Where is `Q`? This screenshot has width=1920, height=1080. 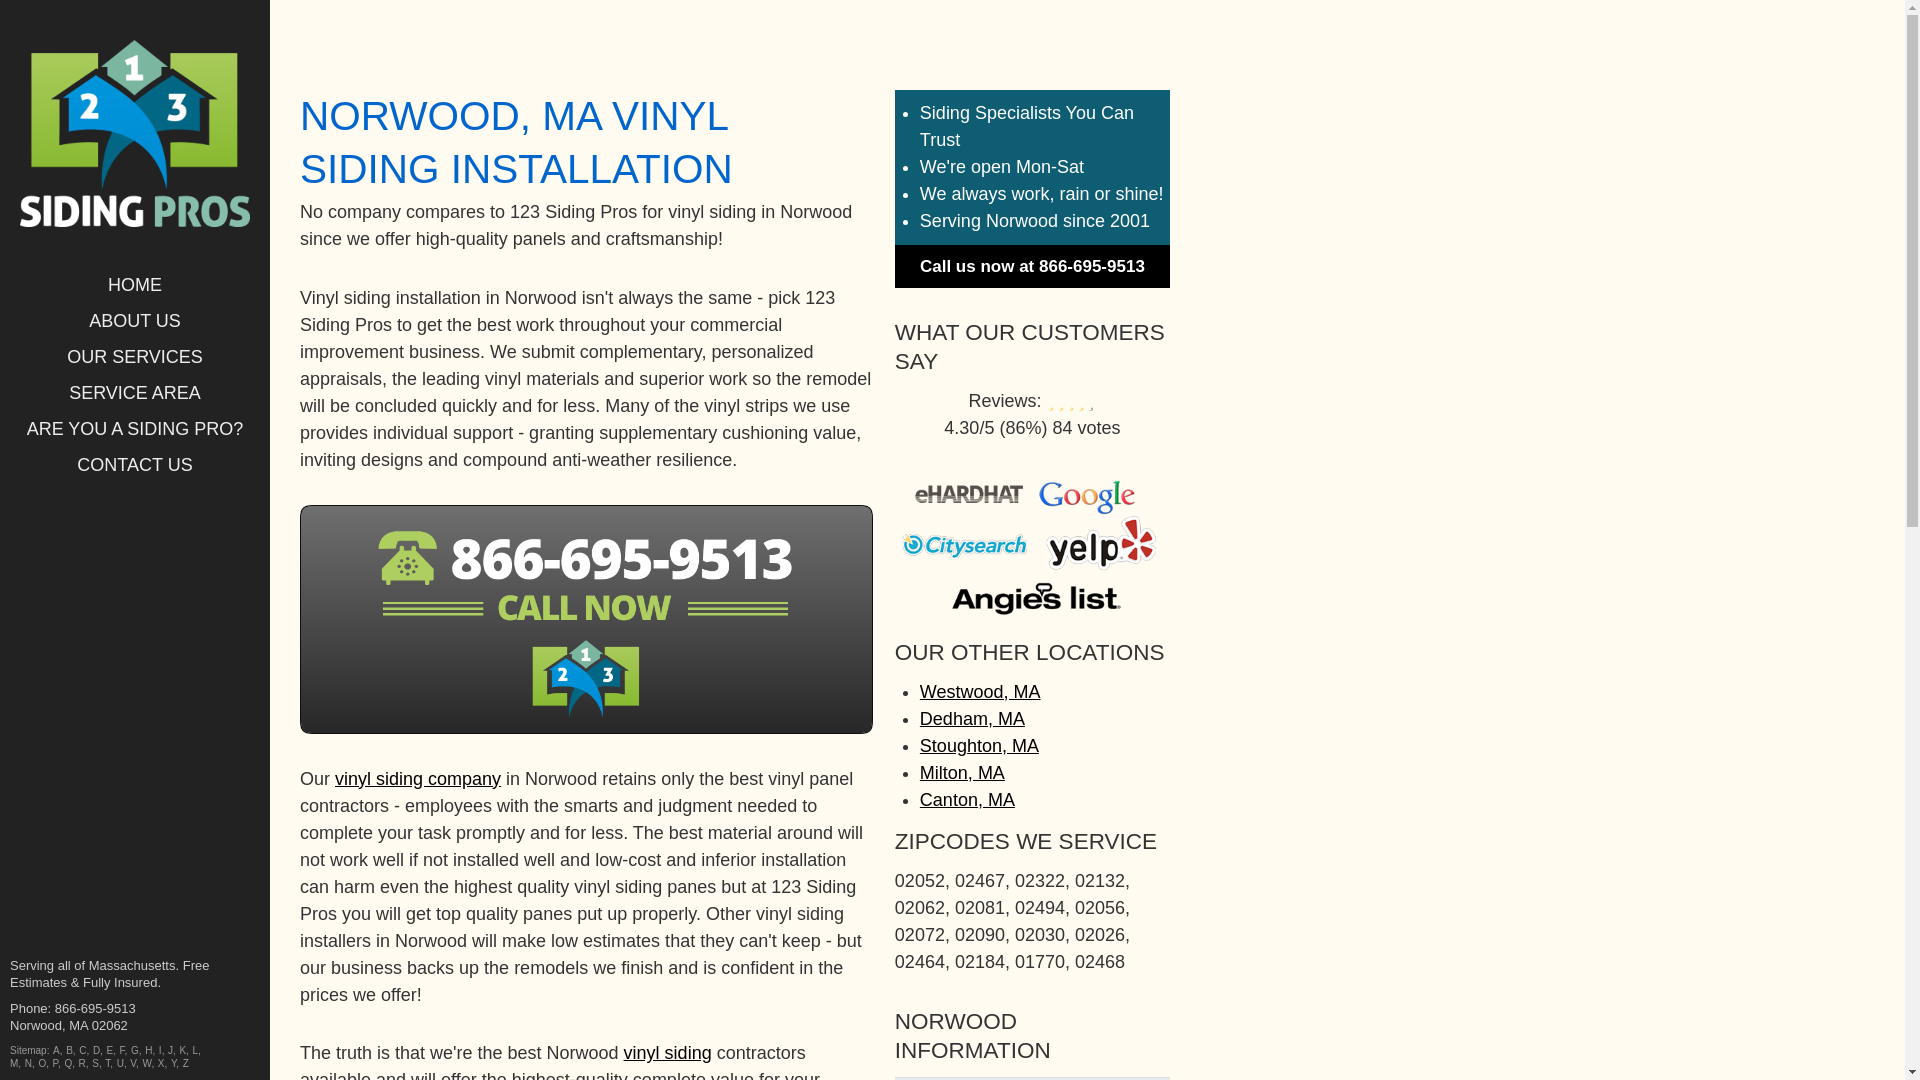 Q is located at coordinates (68, 1064).